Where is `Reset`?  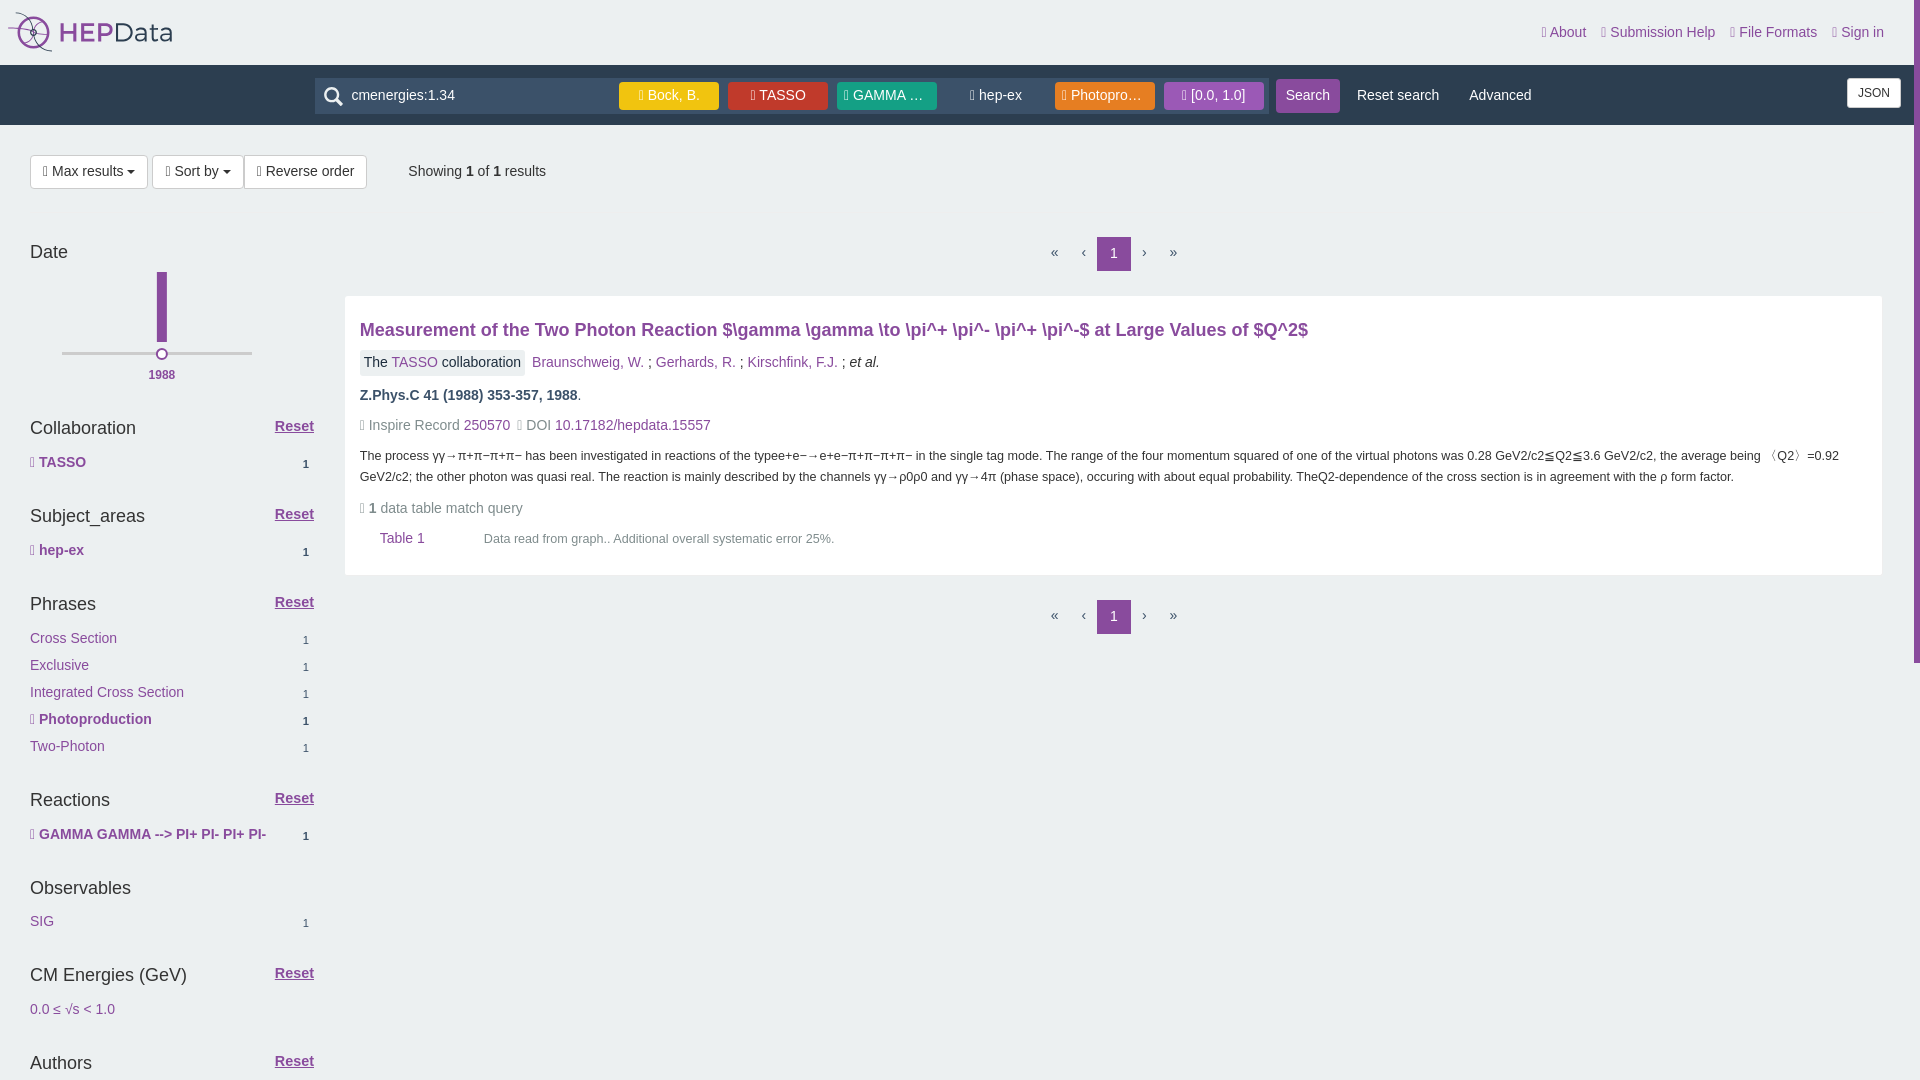
Reset is located at coordinates (107, 691).